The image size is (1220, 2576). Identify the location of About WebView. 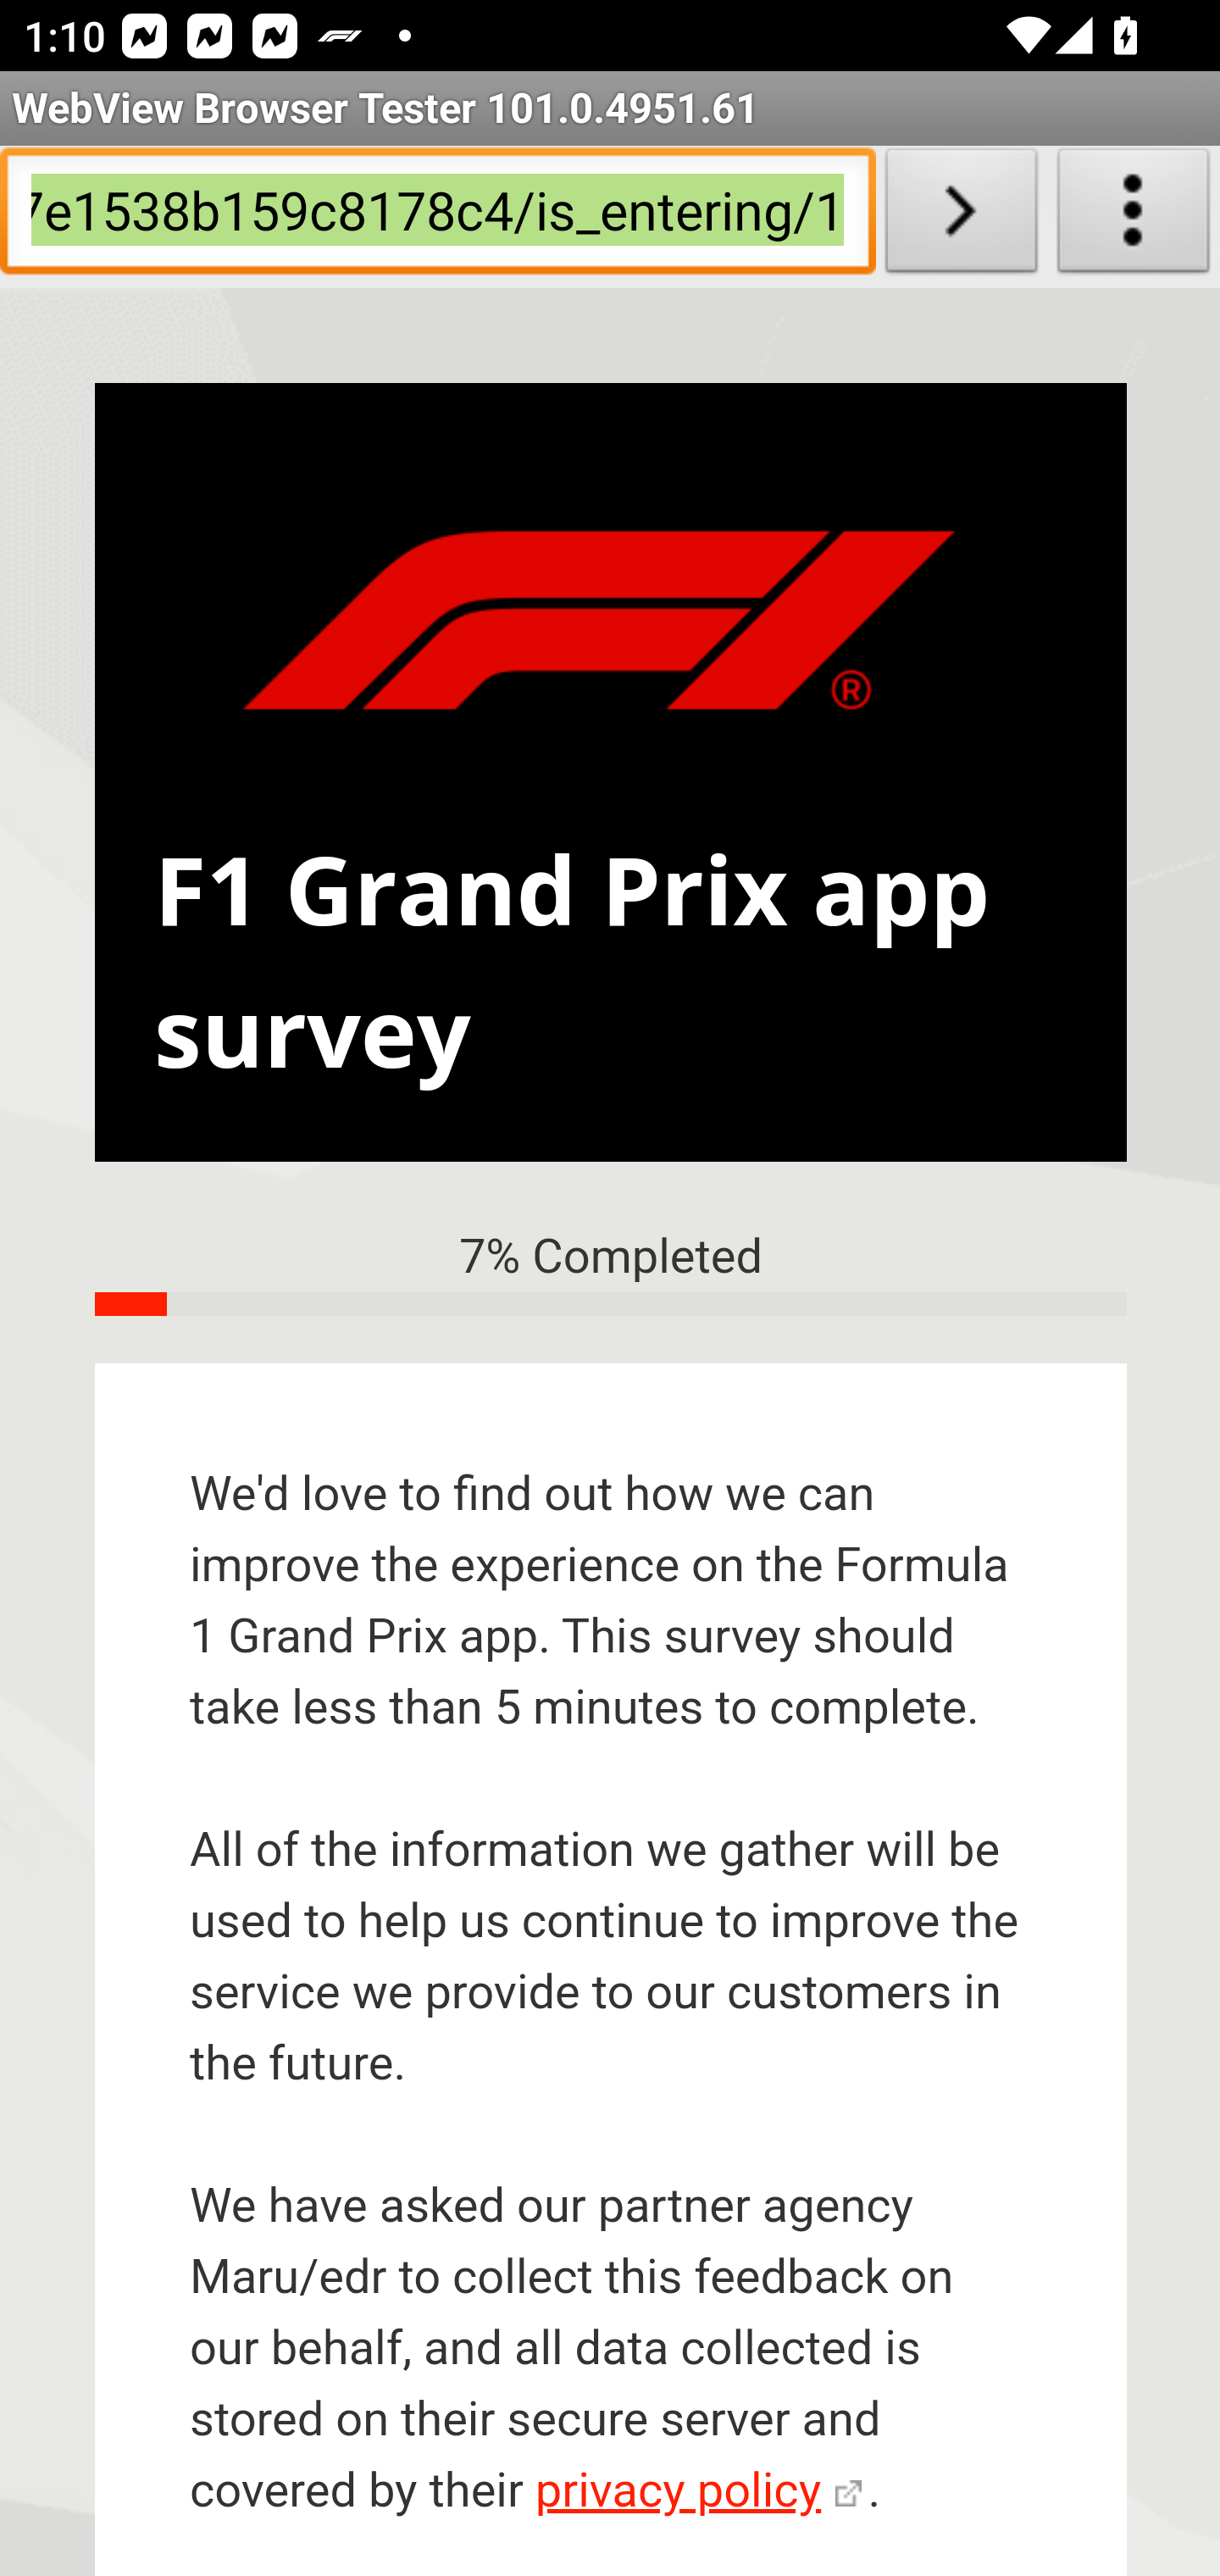
(1134, 217).